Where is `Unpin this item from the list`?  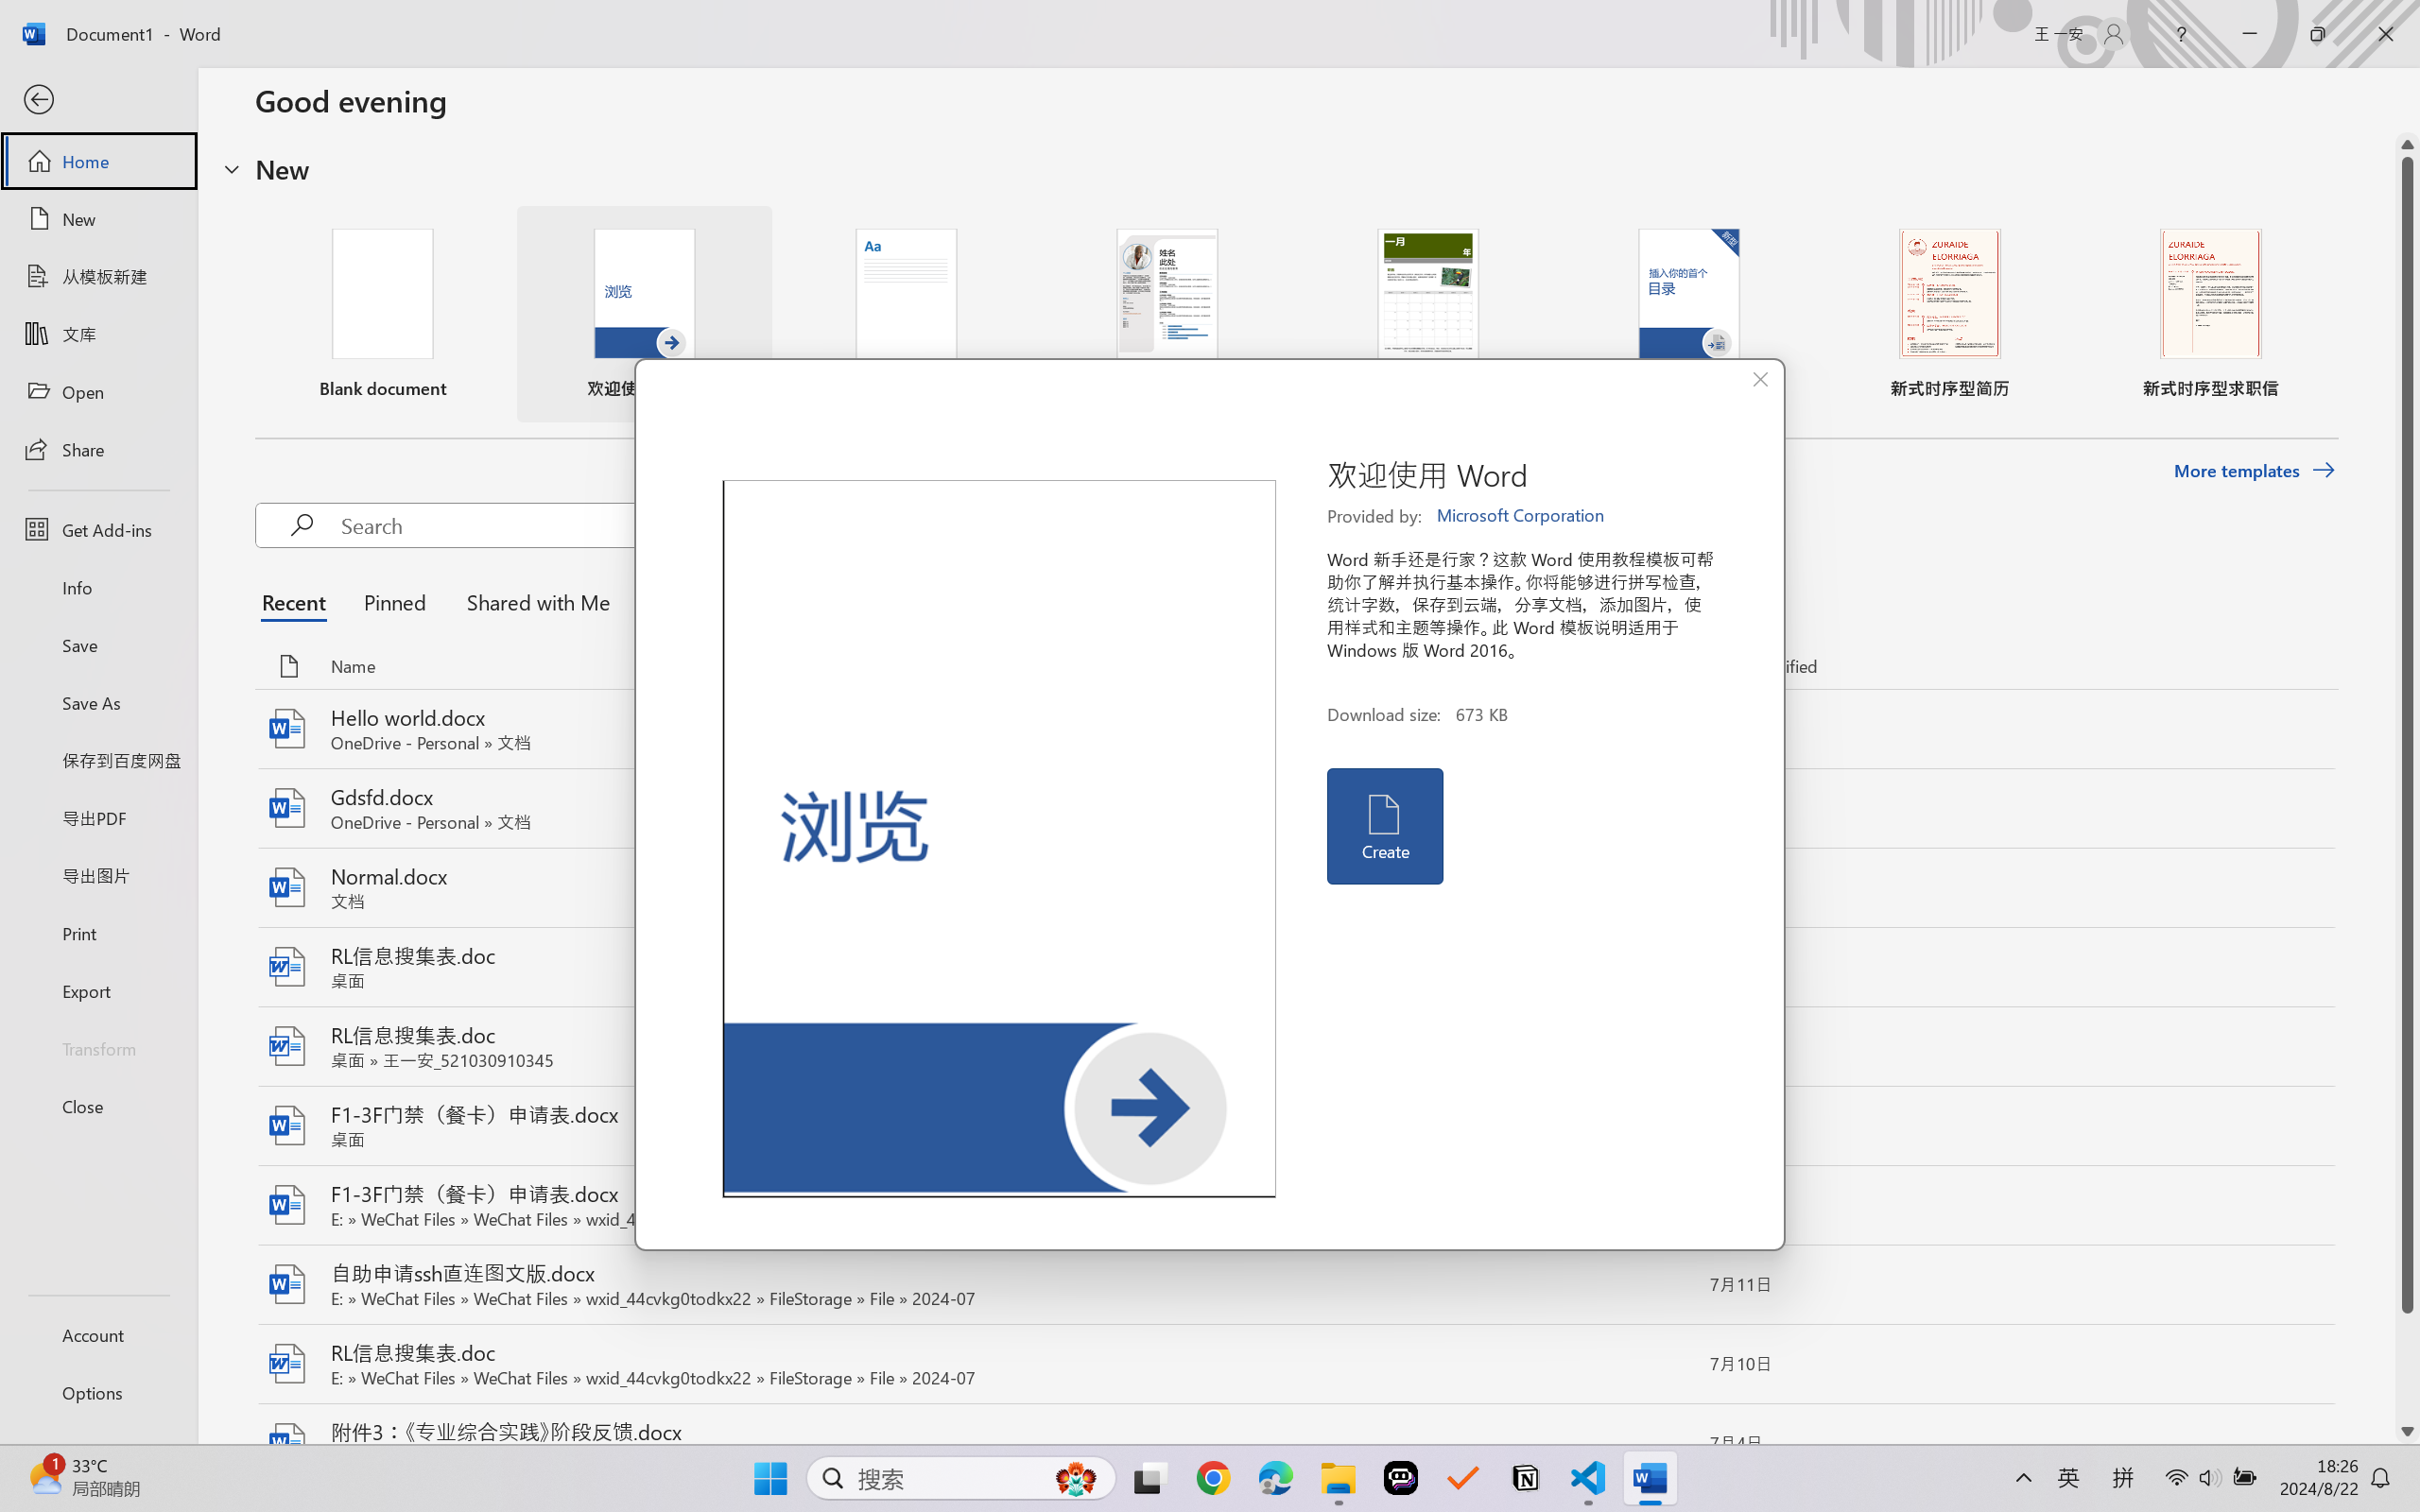
Unpin this item from the list is located at coordinates (1664, 728).